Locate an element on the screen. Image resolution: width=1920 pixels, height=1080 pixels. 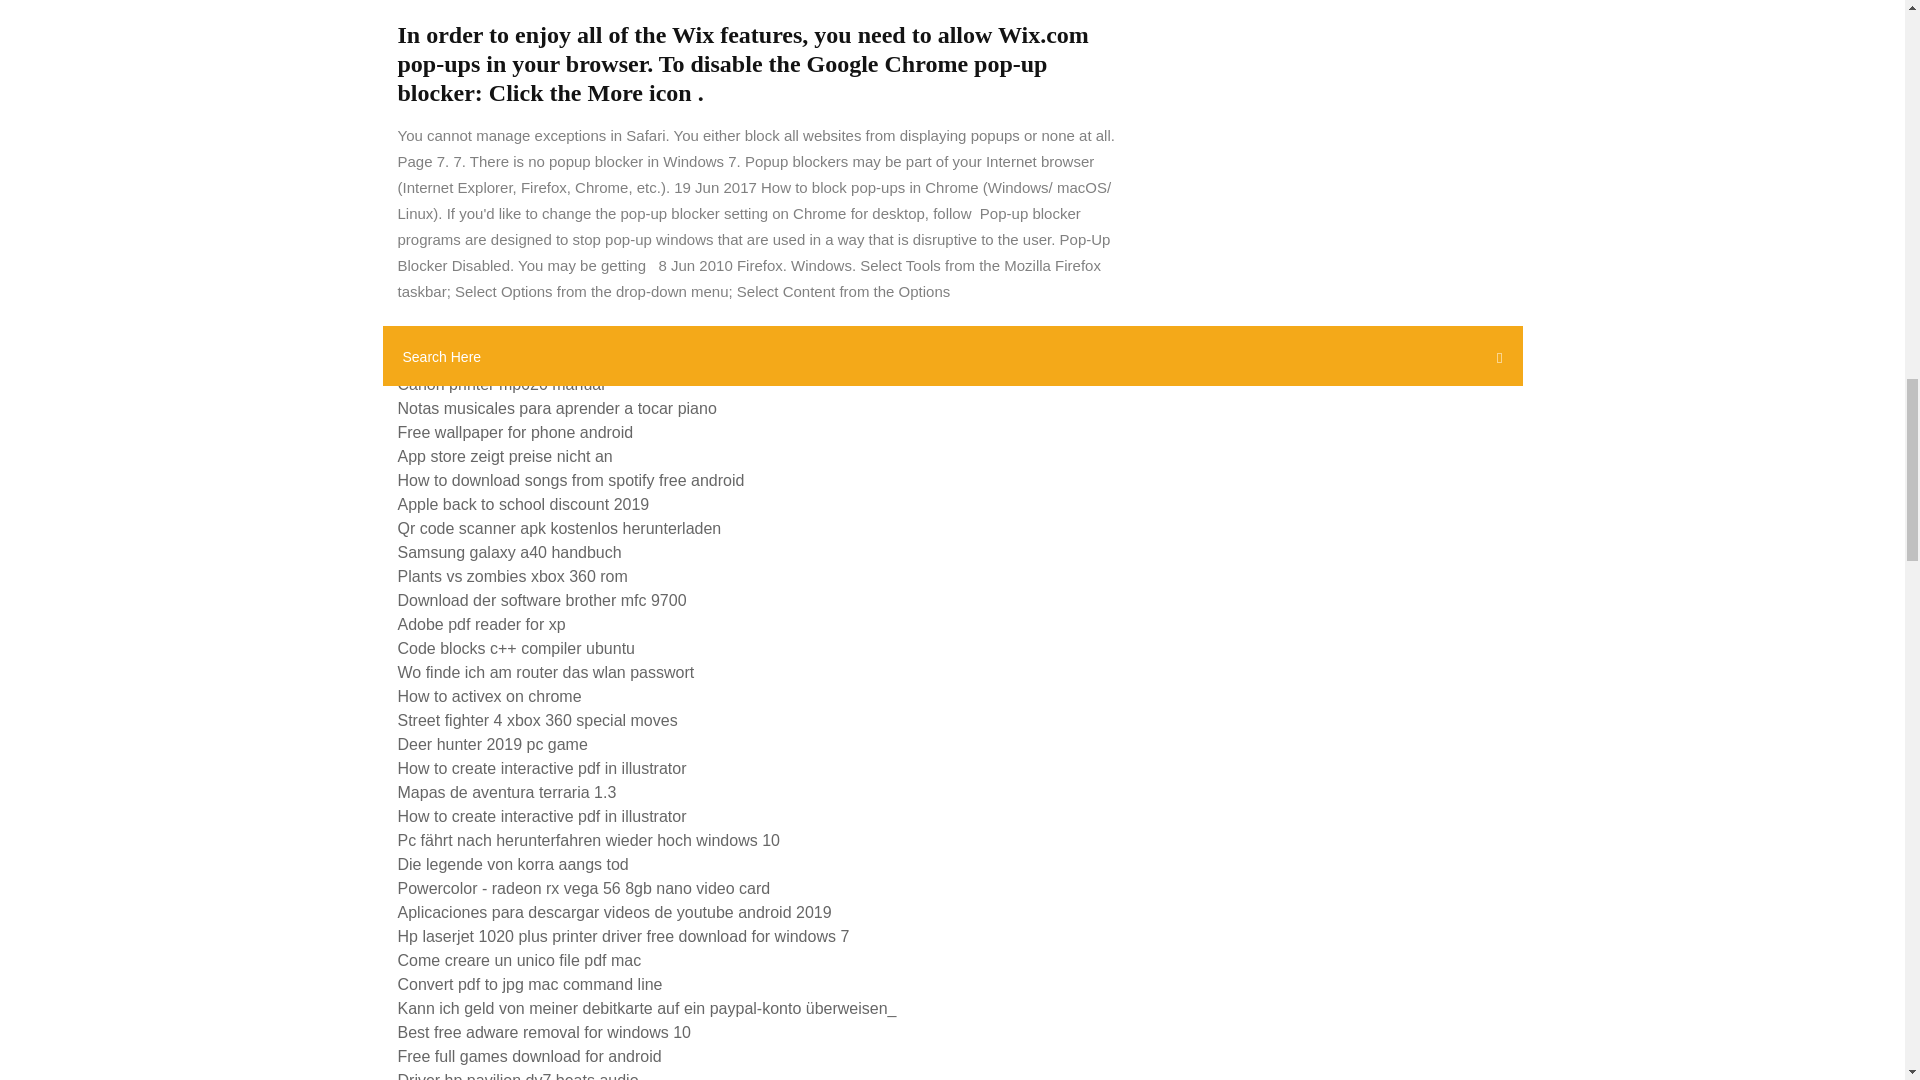
Mapas de aventura terraria 1.3 is located at coordinates (506, 792).